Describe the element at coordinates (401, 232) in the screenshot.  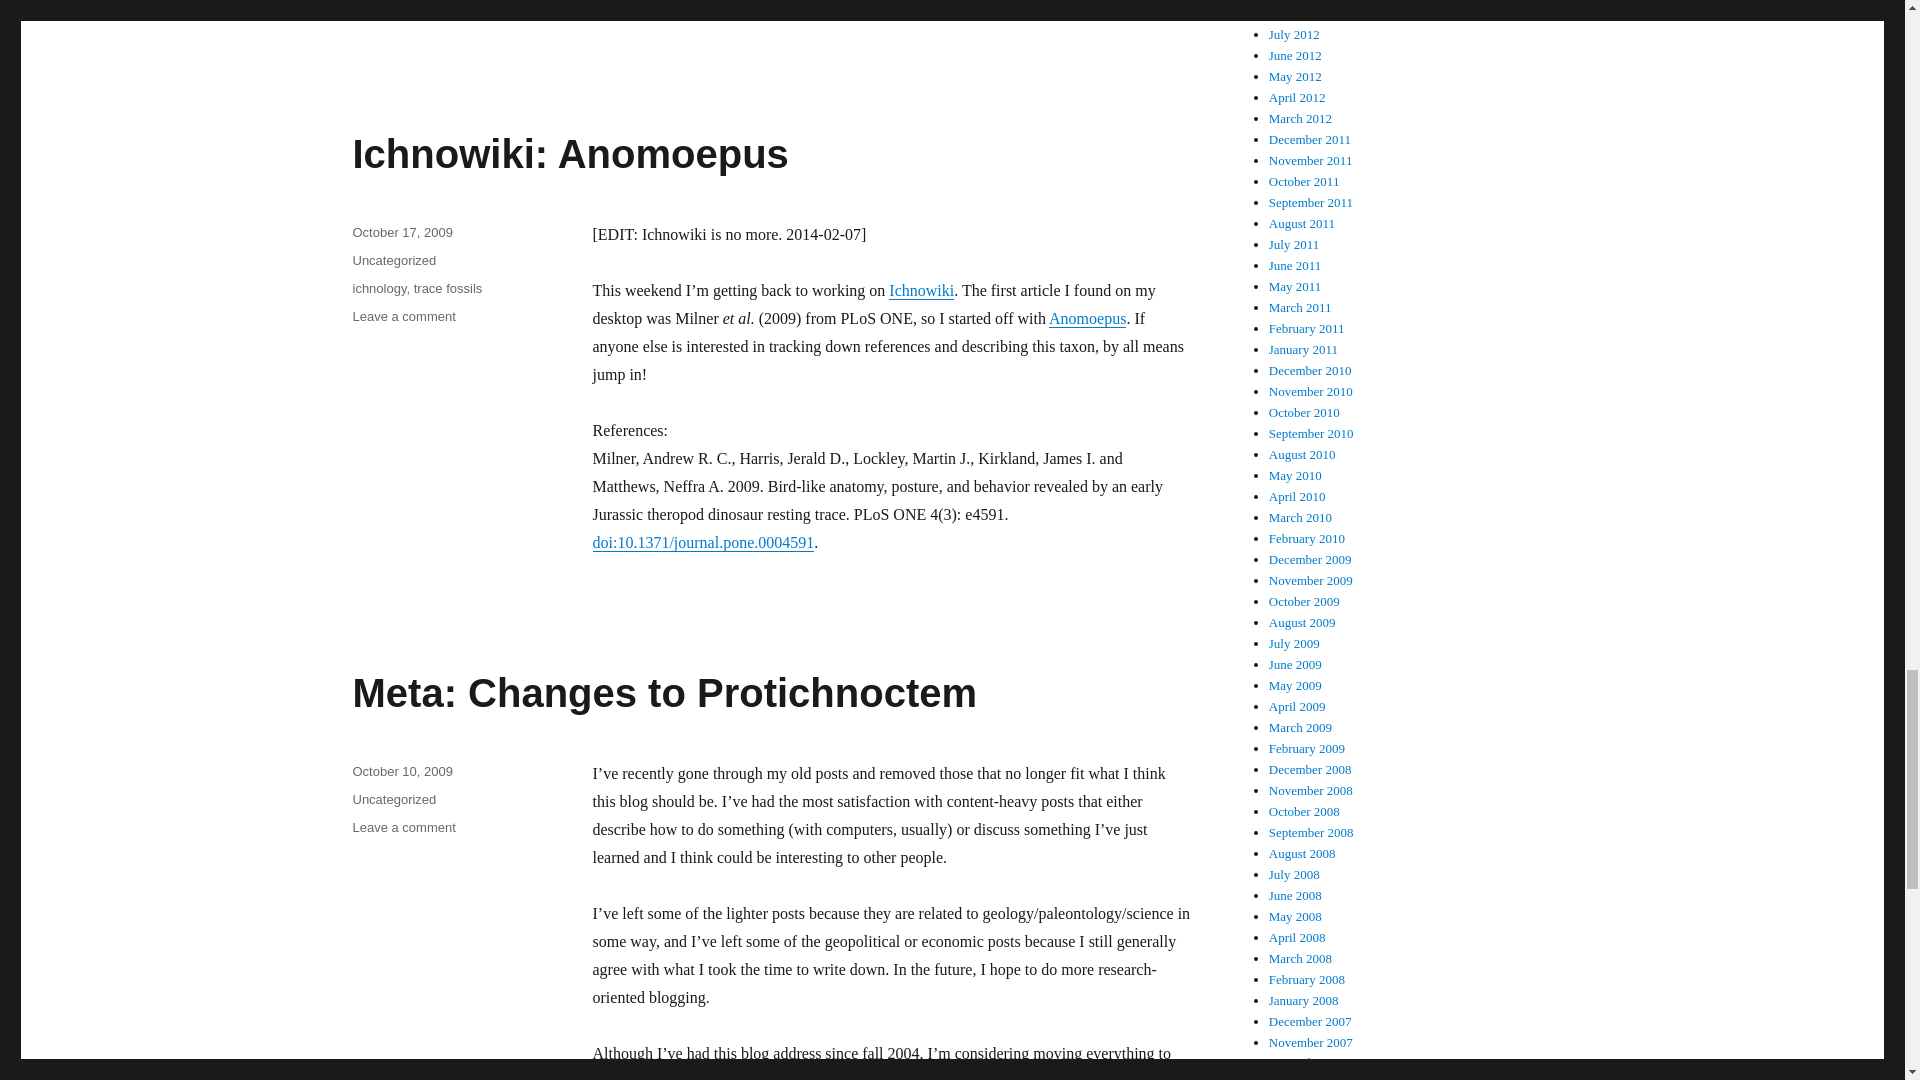
I see `October 17, 2009` at that location.